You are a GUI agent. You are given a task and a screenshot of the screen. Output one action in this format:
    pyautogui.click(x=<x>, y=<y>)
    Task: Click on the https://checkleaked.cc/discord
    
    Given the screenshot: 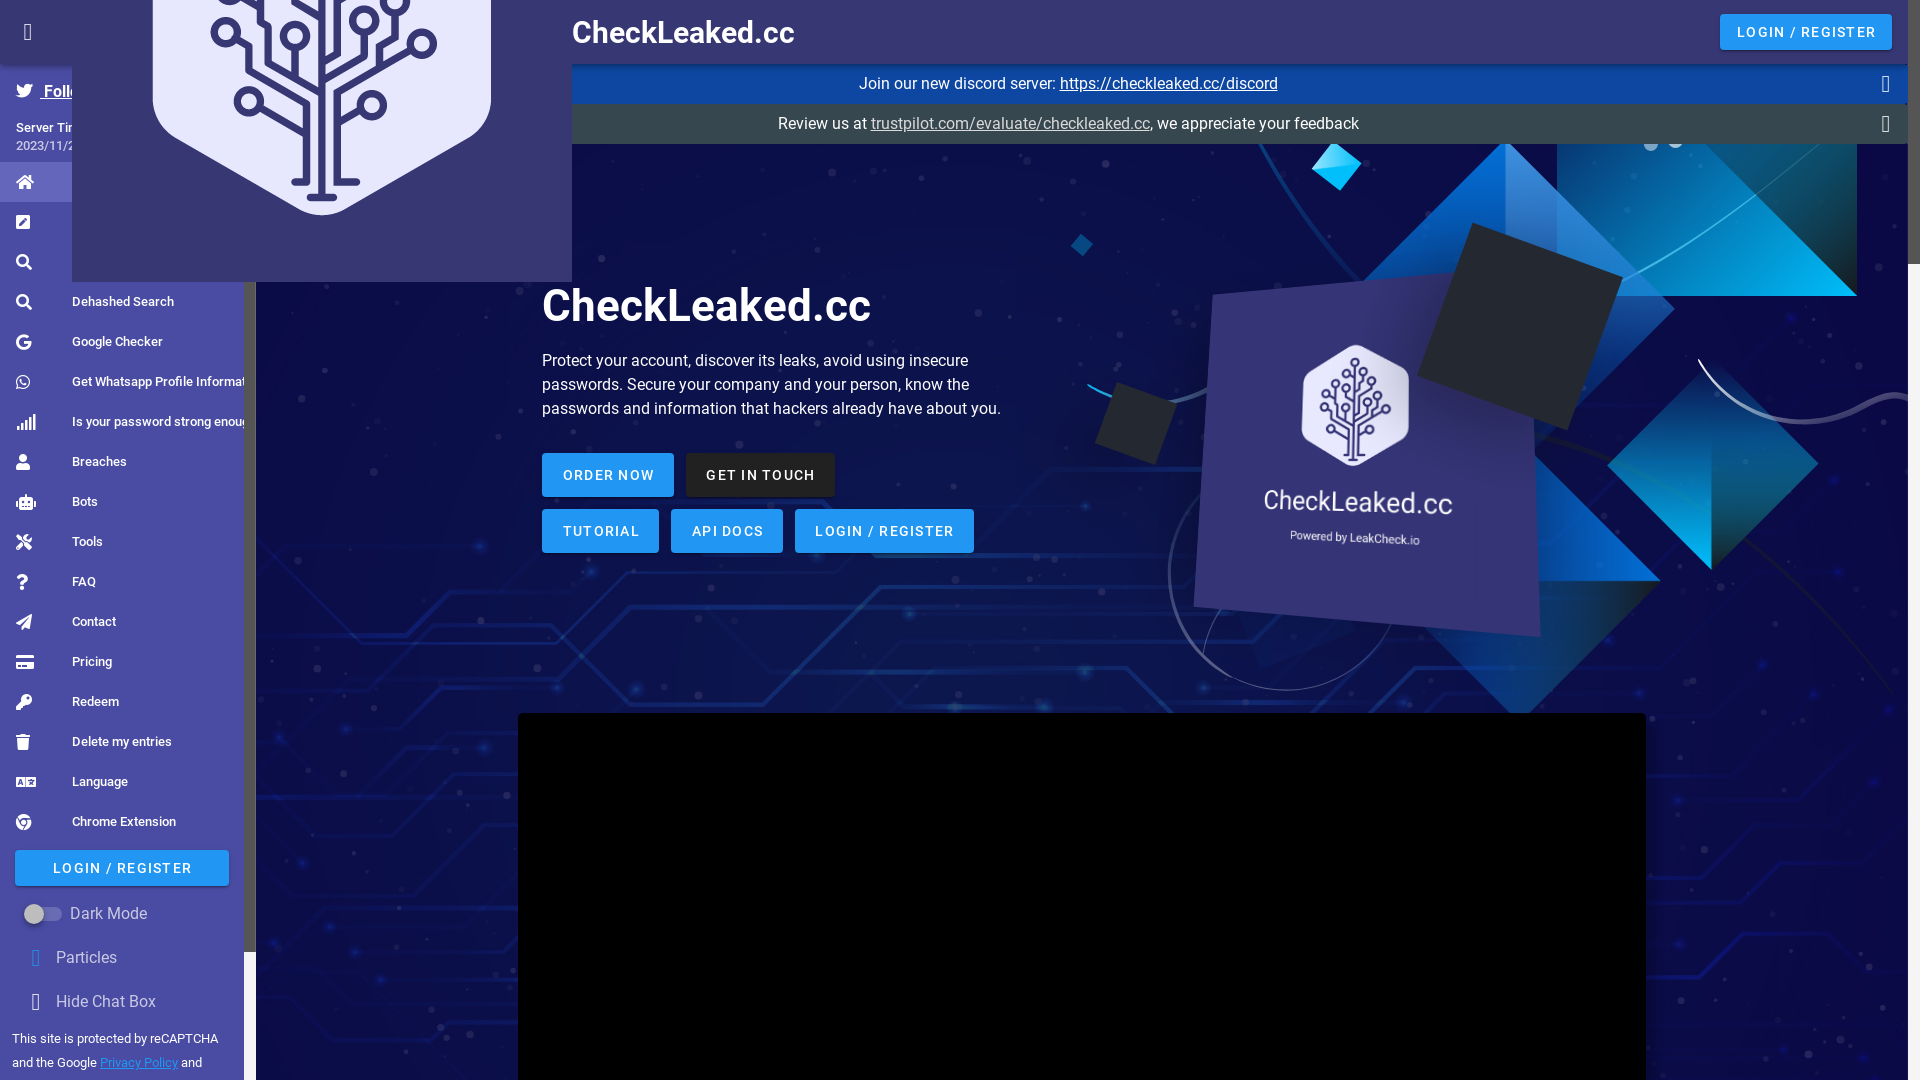 What is the action you would take?
    pyautogui.click(x=1169, y=84)
    